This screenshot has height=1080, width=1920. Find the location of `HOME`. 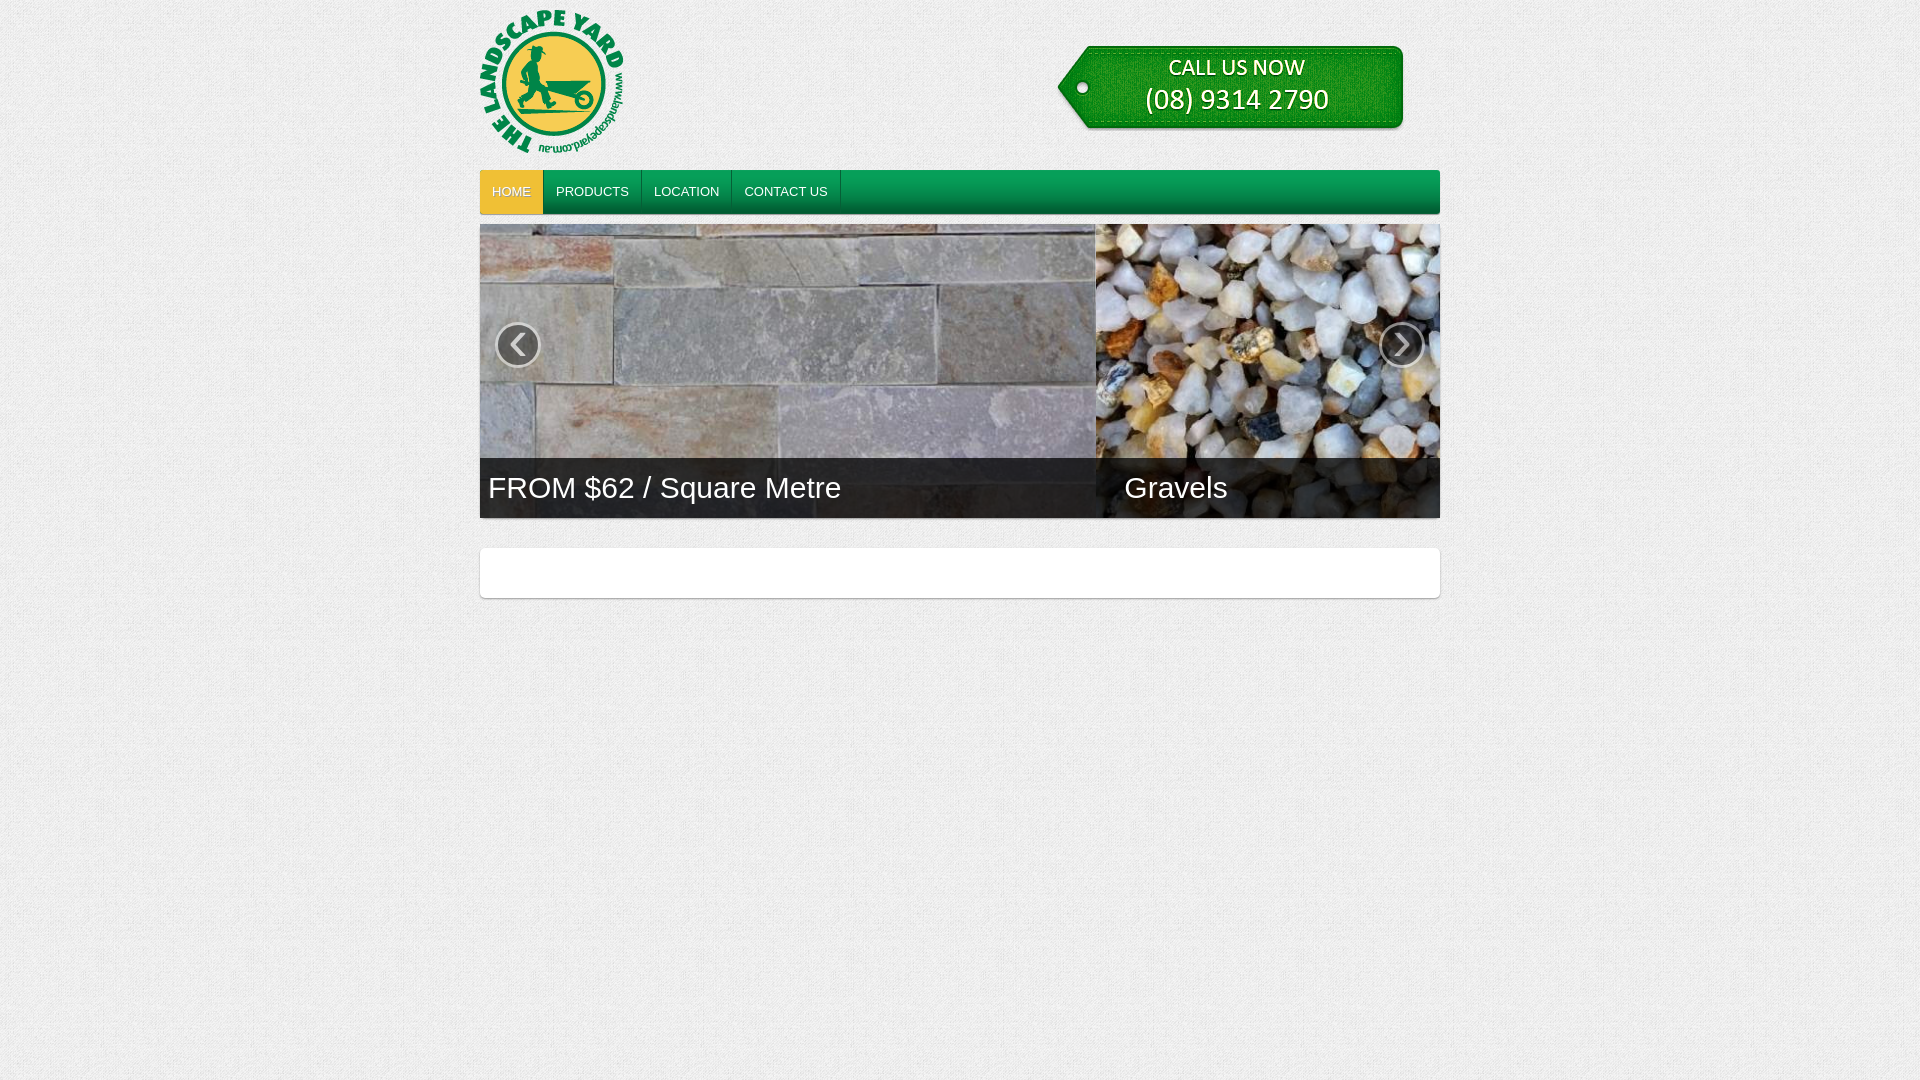

HOME is located at coordinates (512, 192).